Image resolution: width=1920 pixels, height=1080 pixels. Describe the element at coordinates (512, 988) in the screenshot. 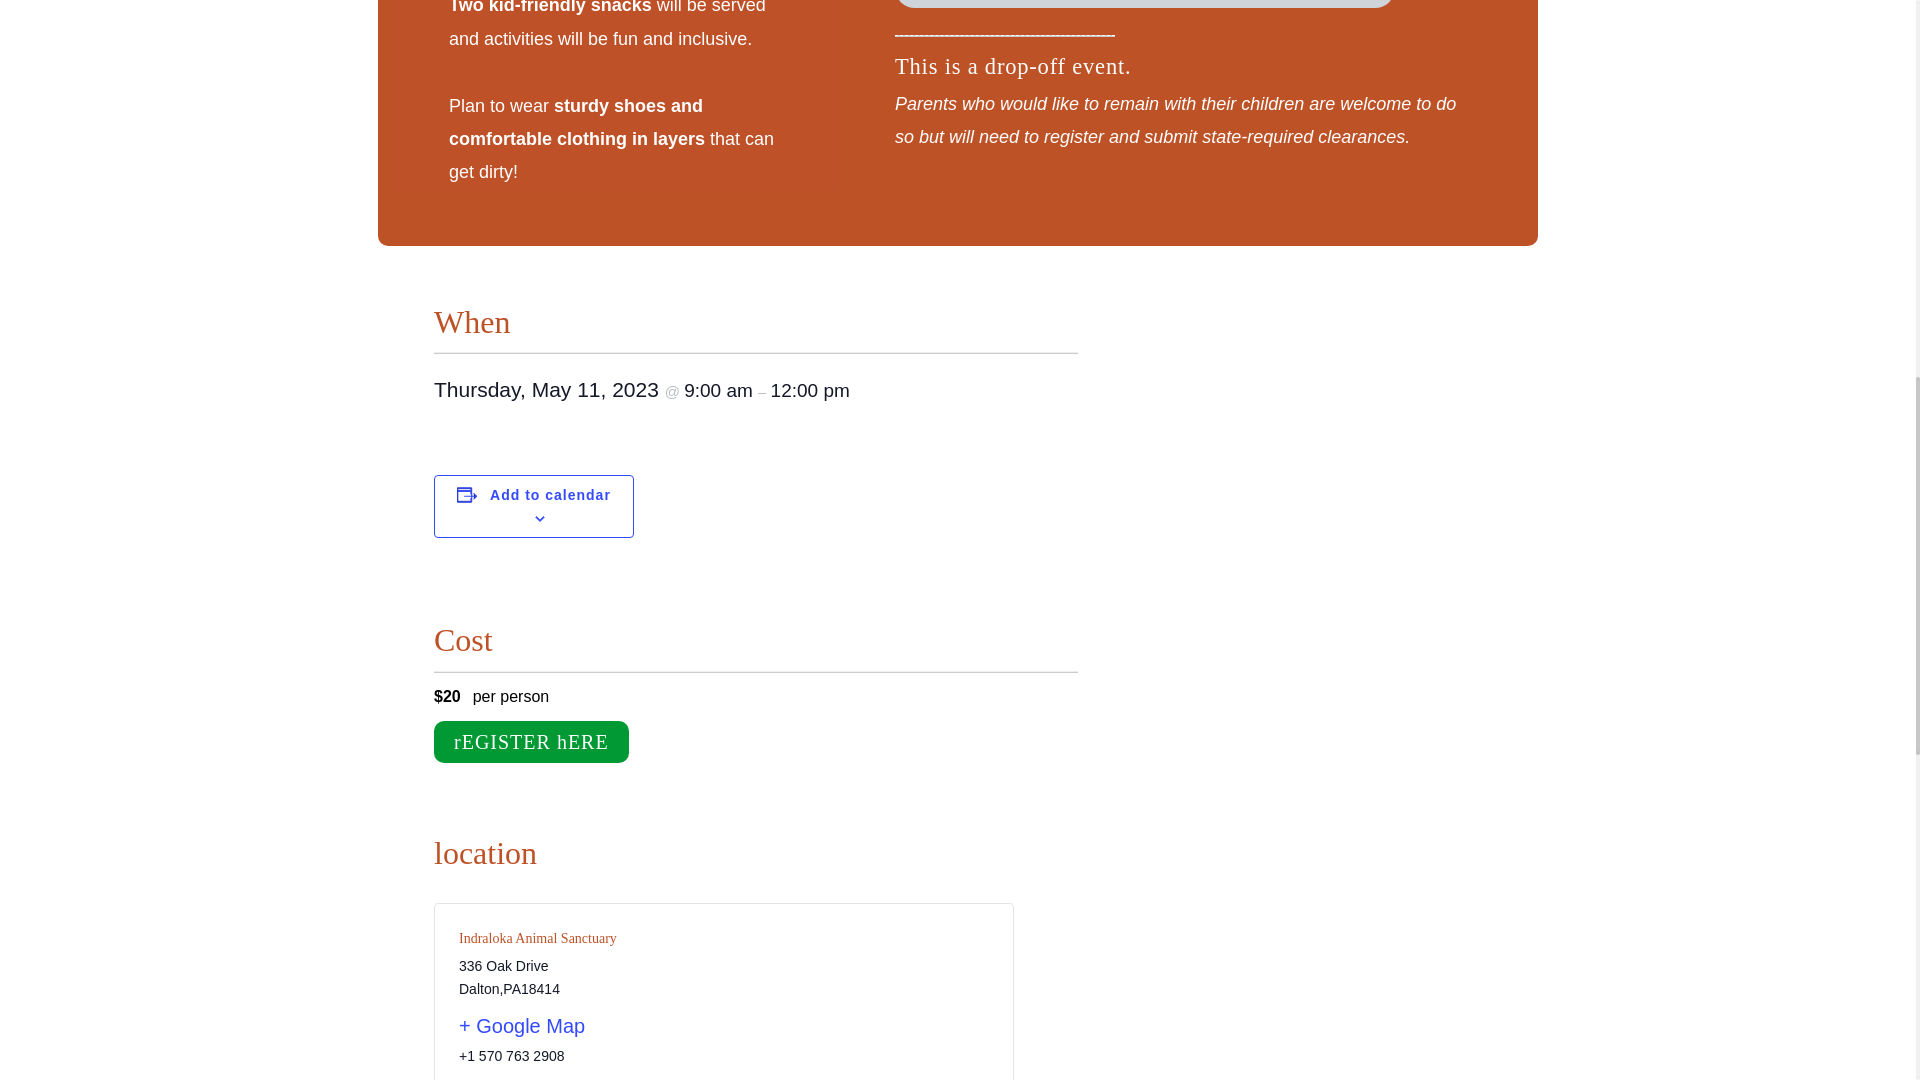

I see `Pennsylvania` at that location.